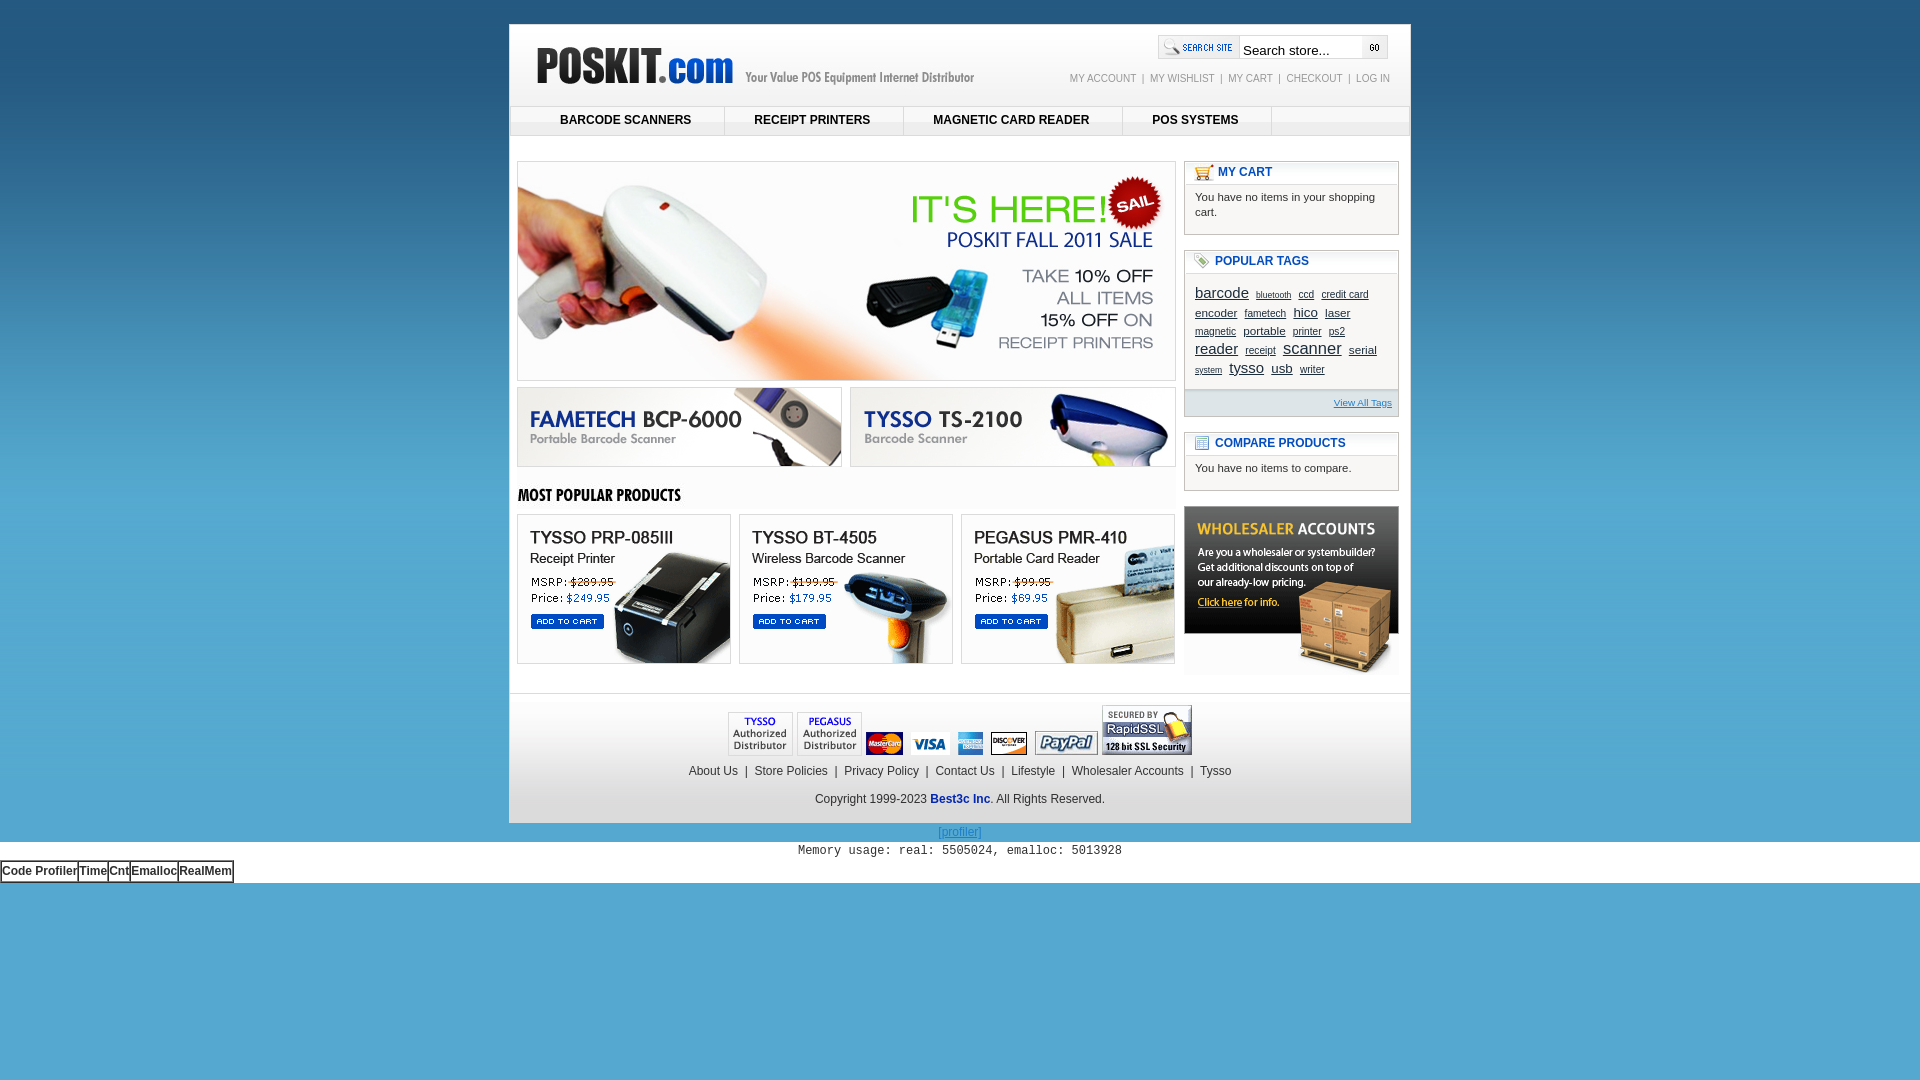  Describe the element at coordinates (1363, 350) in the screenshot. I see `serial` at that location.